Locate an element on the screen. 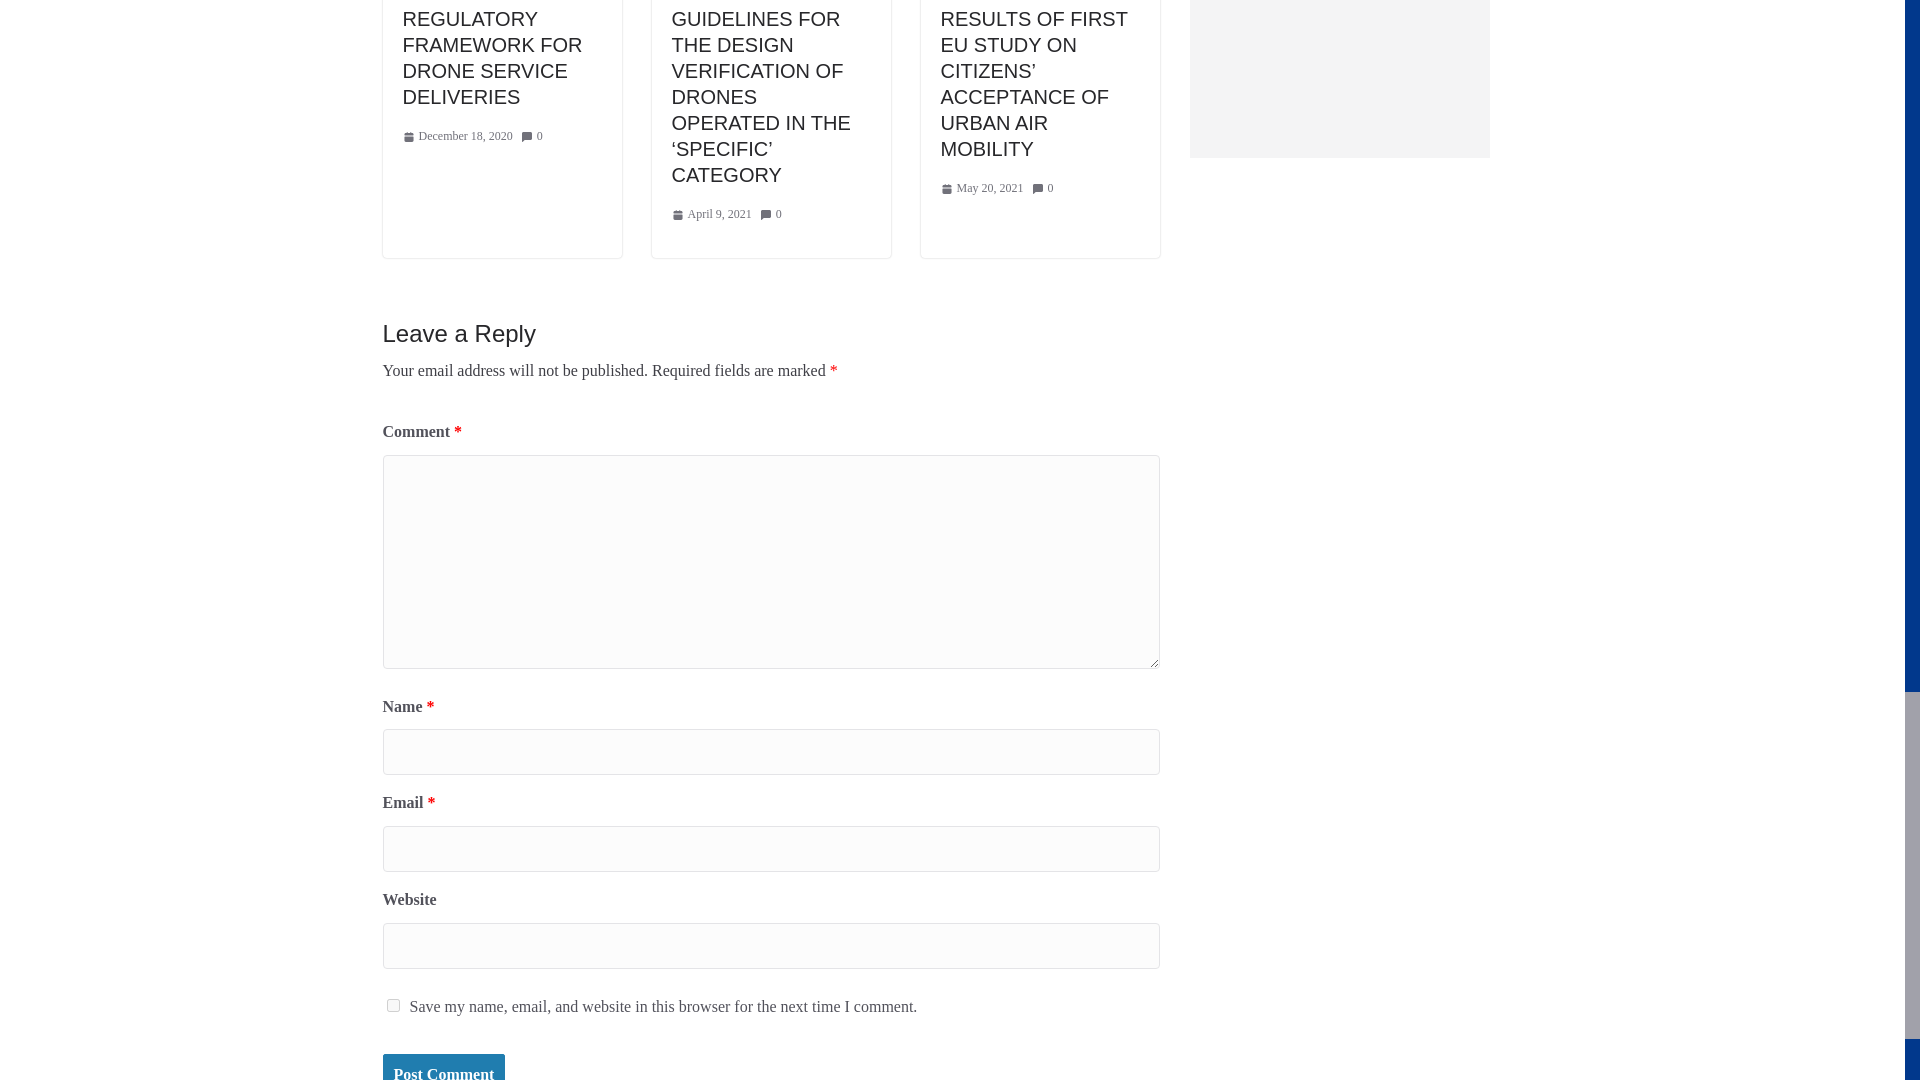 This screenshot has height=1080, width=1920. April 9, 2021 is located at coordinates (712, 214).